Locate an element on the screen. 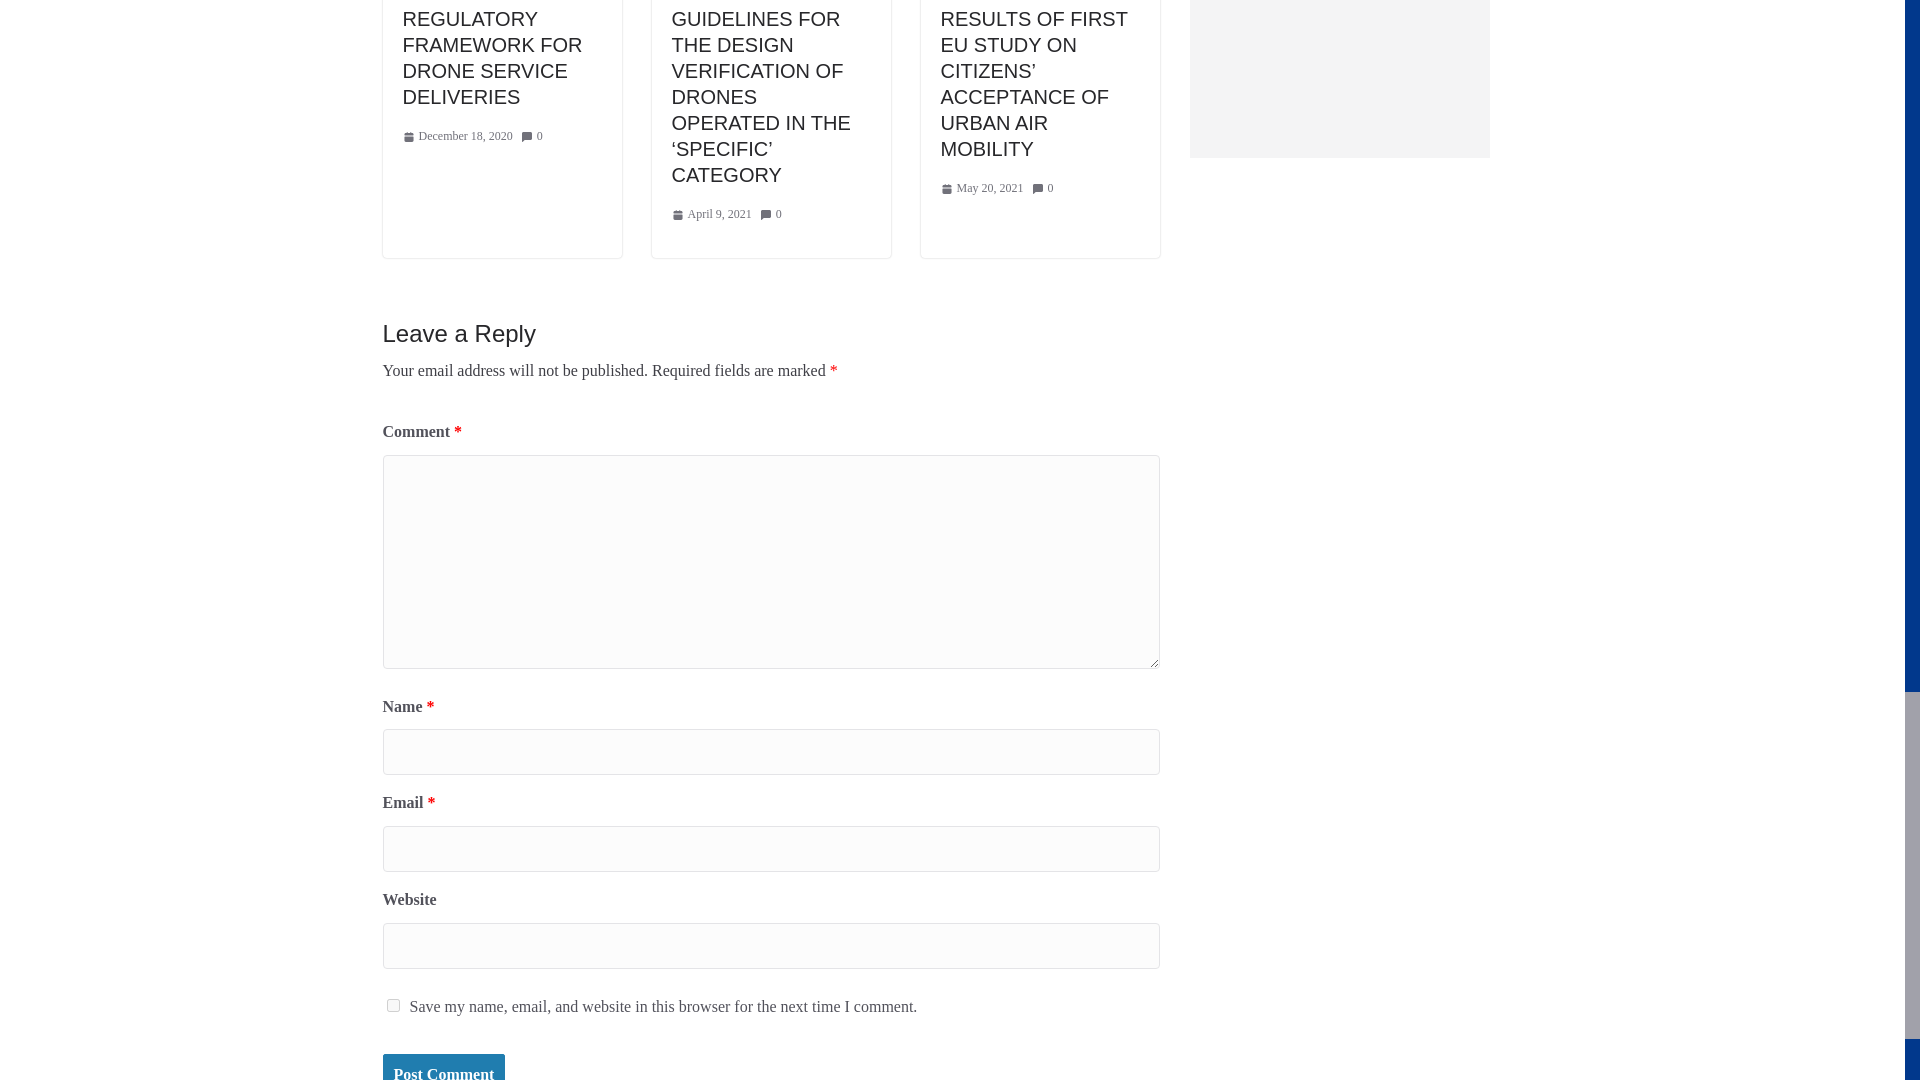 This screenshot has height=1080, width=1920. April 9, 2021 is located at coordinates (712, 214).